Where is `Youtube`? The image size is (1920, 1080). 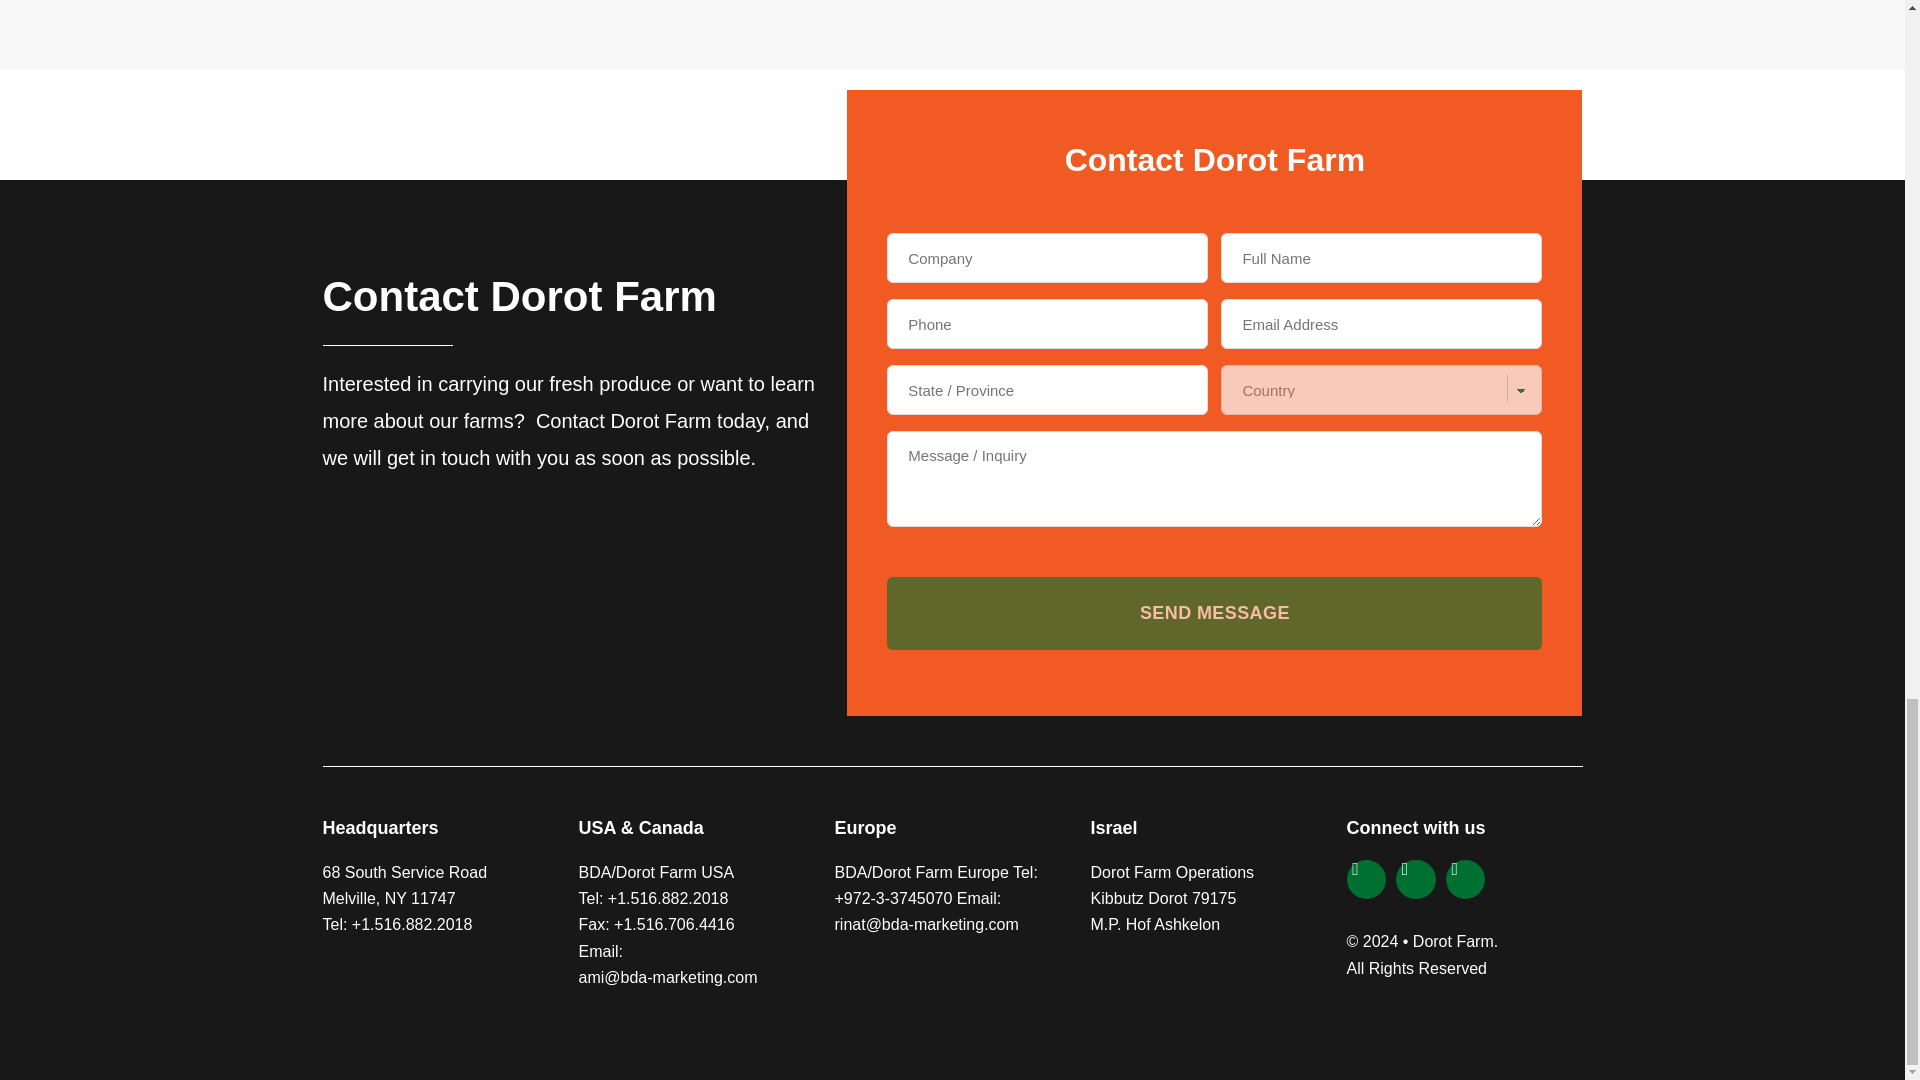
Youtube is located at coordinates (1466, 879).